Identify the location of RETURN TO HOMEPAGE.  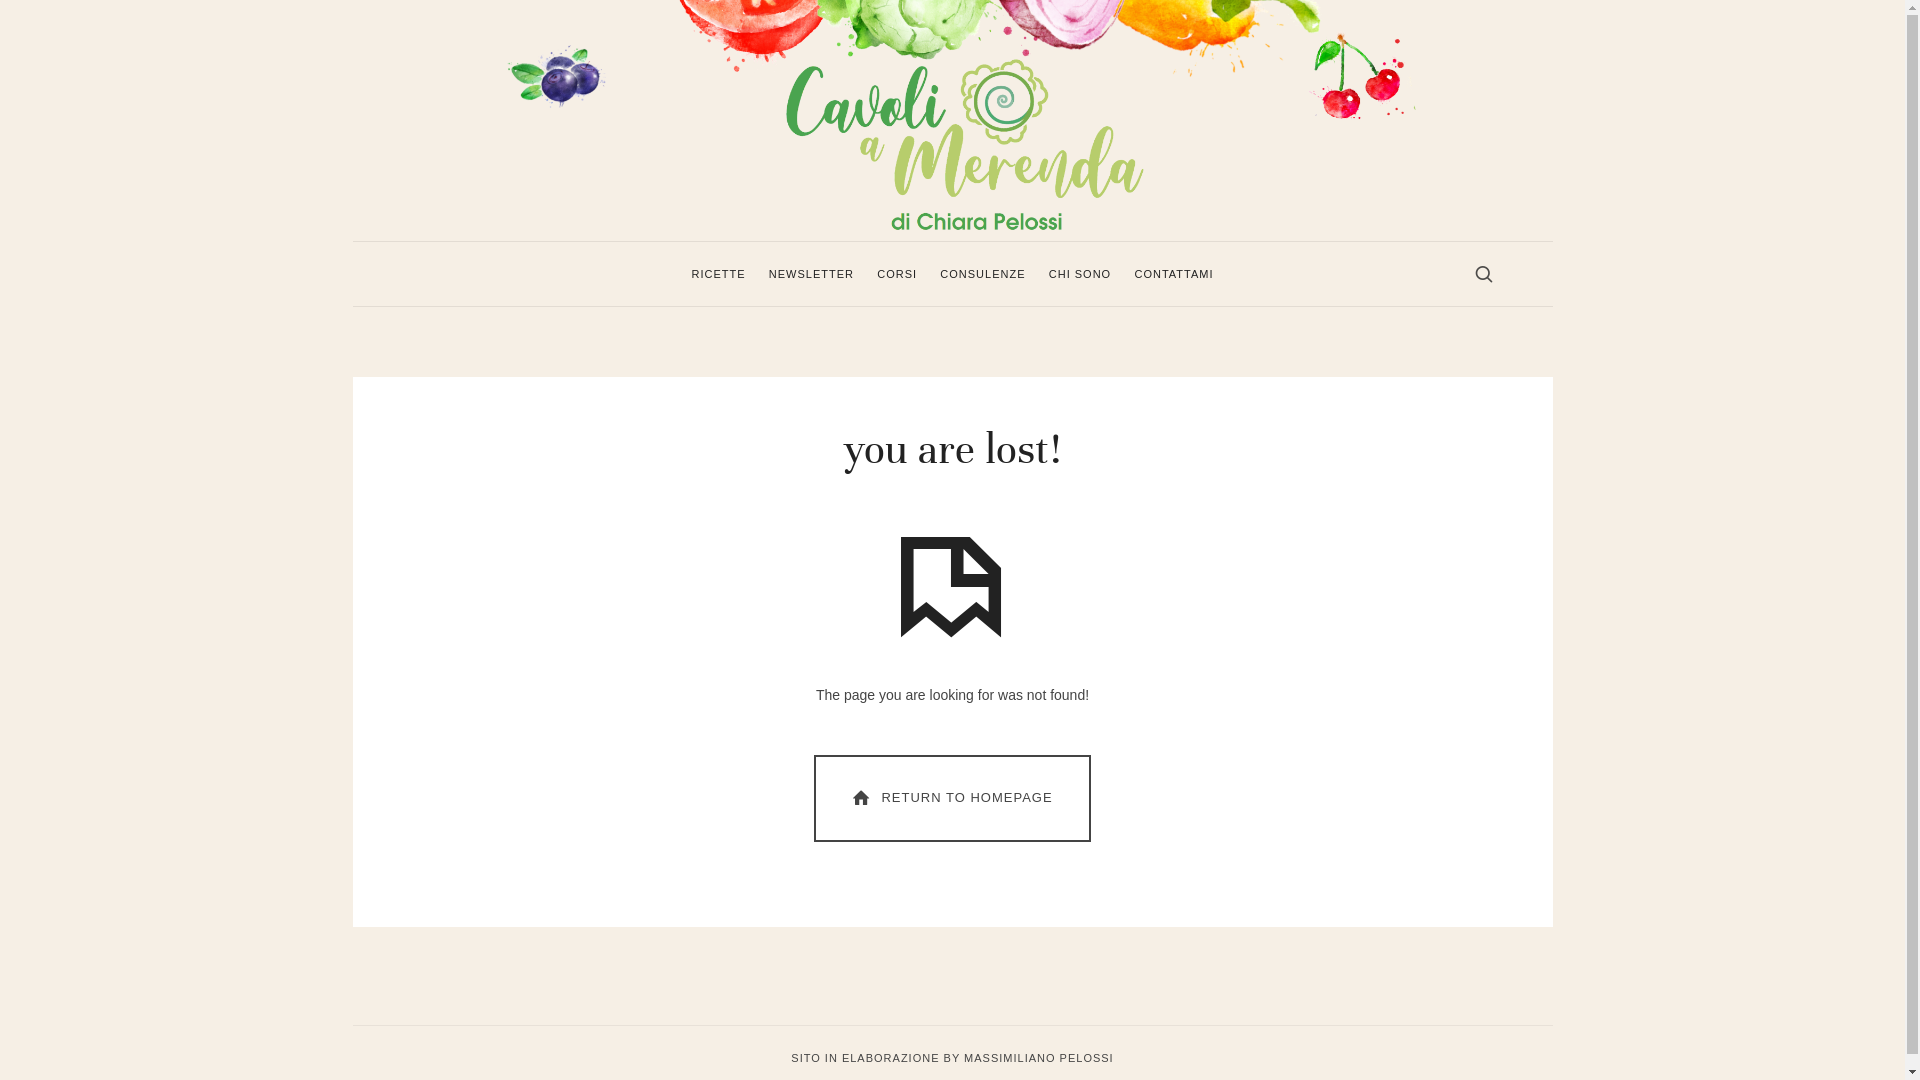
(952, 798).